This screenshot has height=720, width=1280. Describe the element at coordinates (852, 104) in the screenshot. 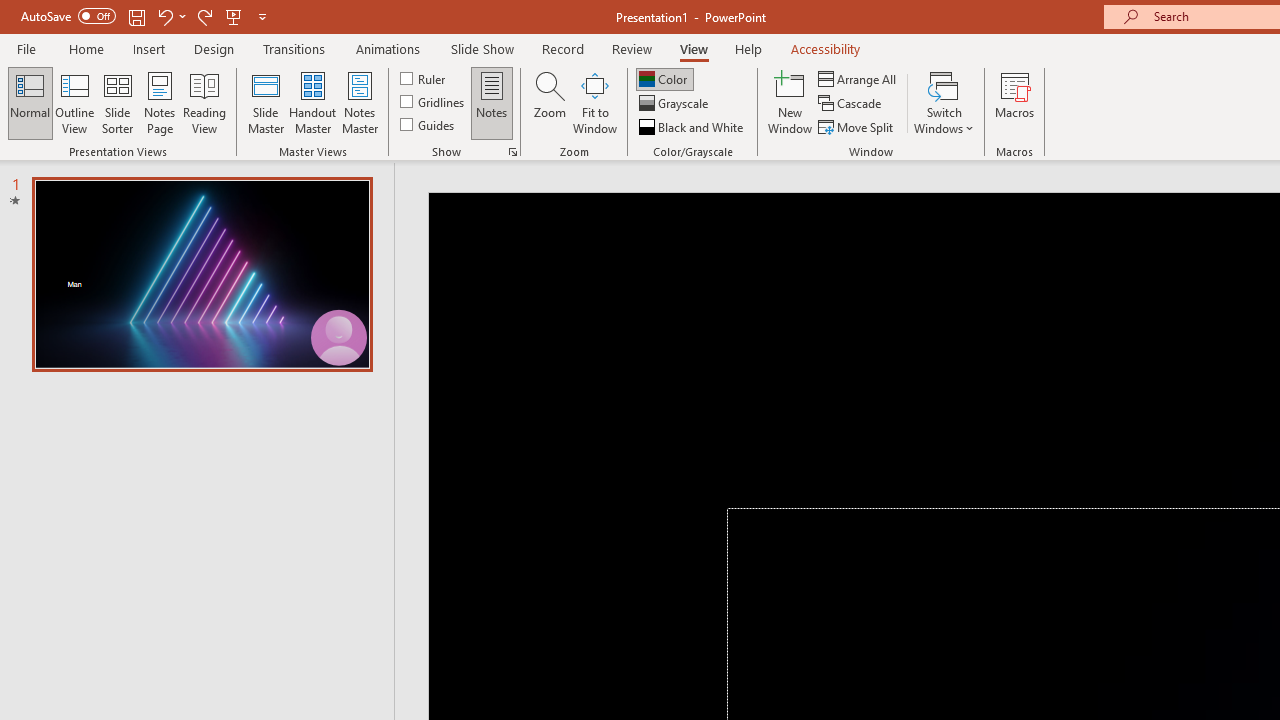

I see `Cascade` at that location.